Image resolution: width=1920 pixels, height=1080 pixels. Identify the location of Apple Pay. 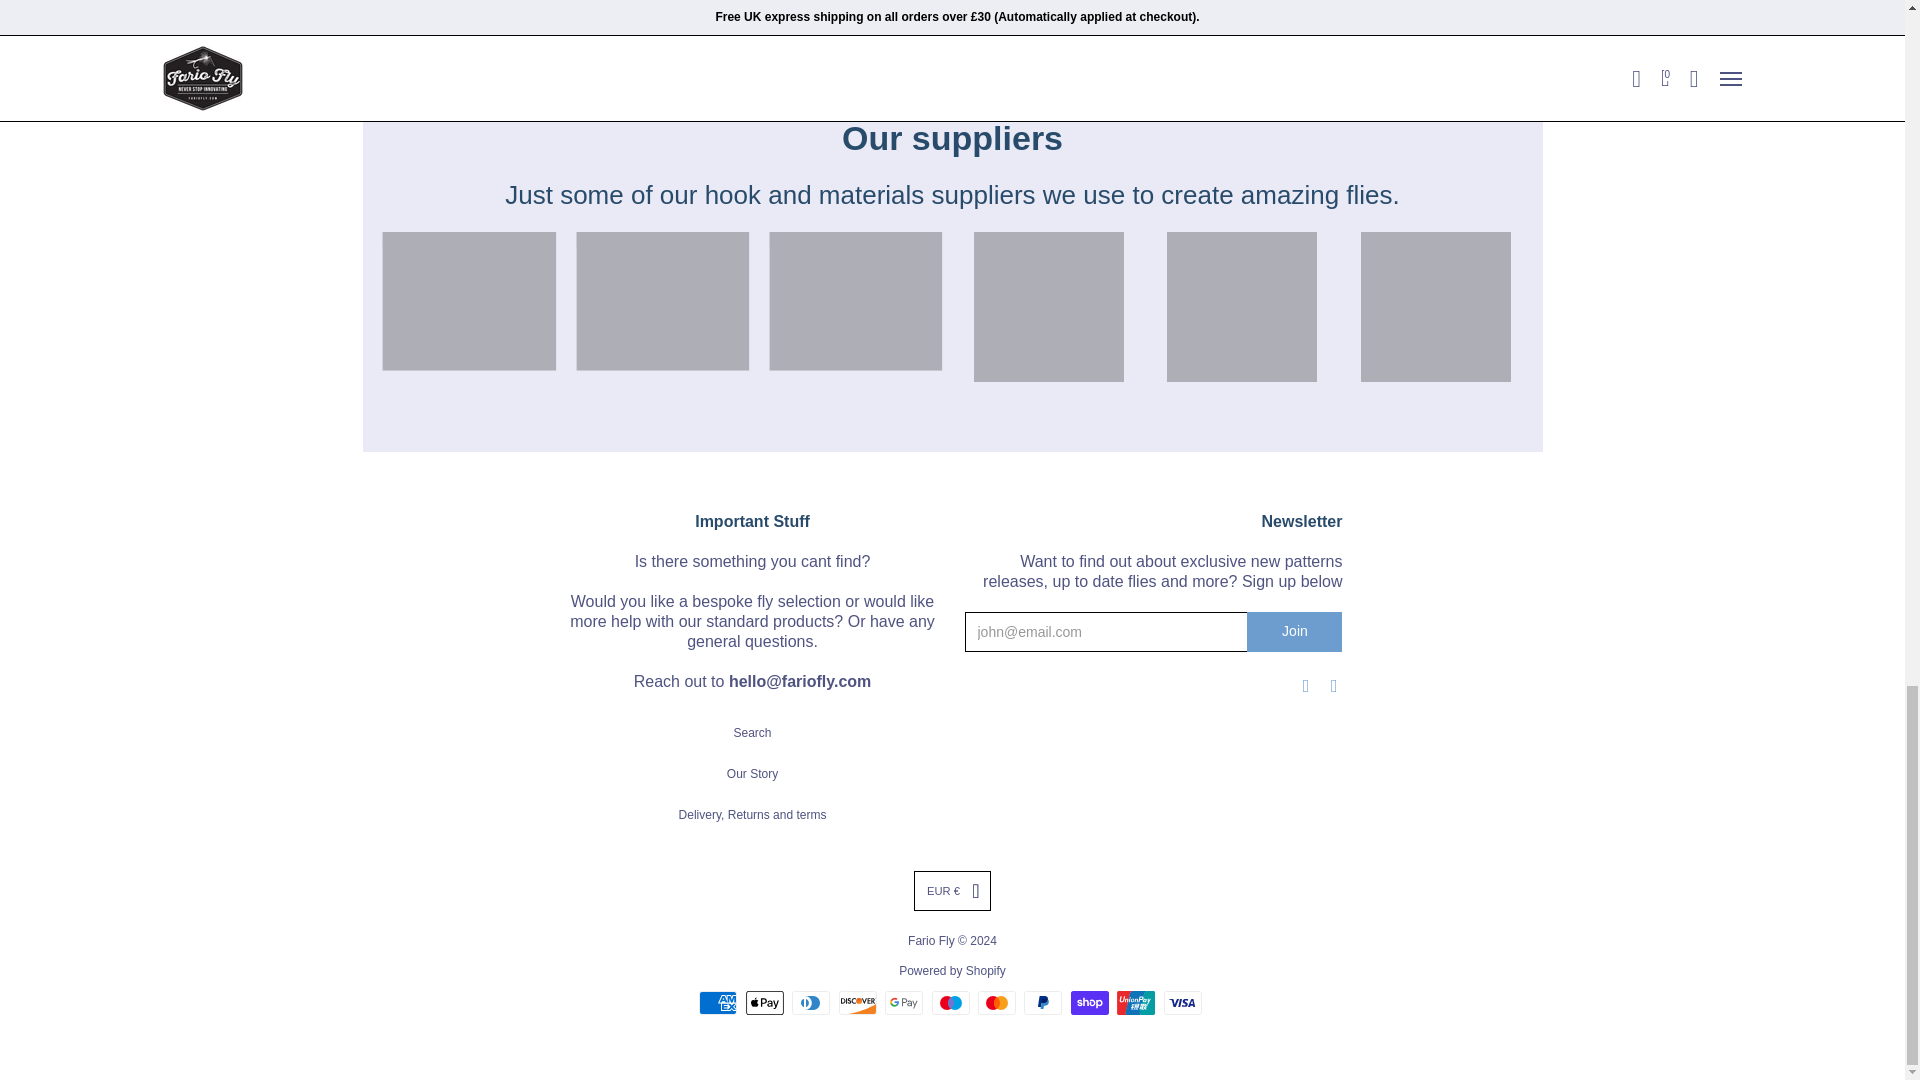
(764, 1003).